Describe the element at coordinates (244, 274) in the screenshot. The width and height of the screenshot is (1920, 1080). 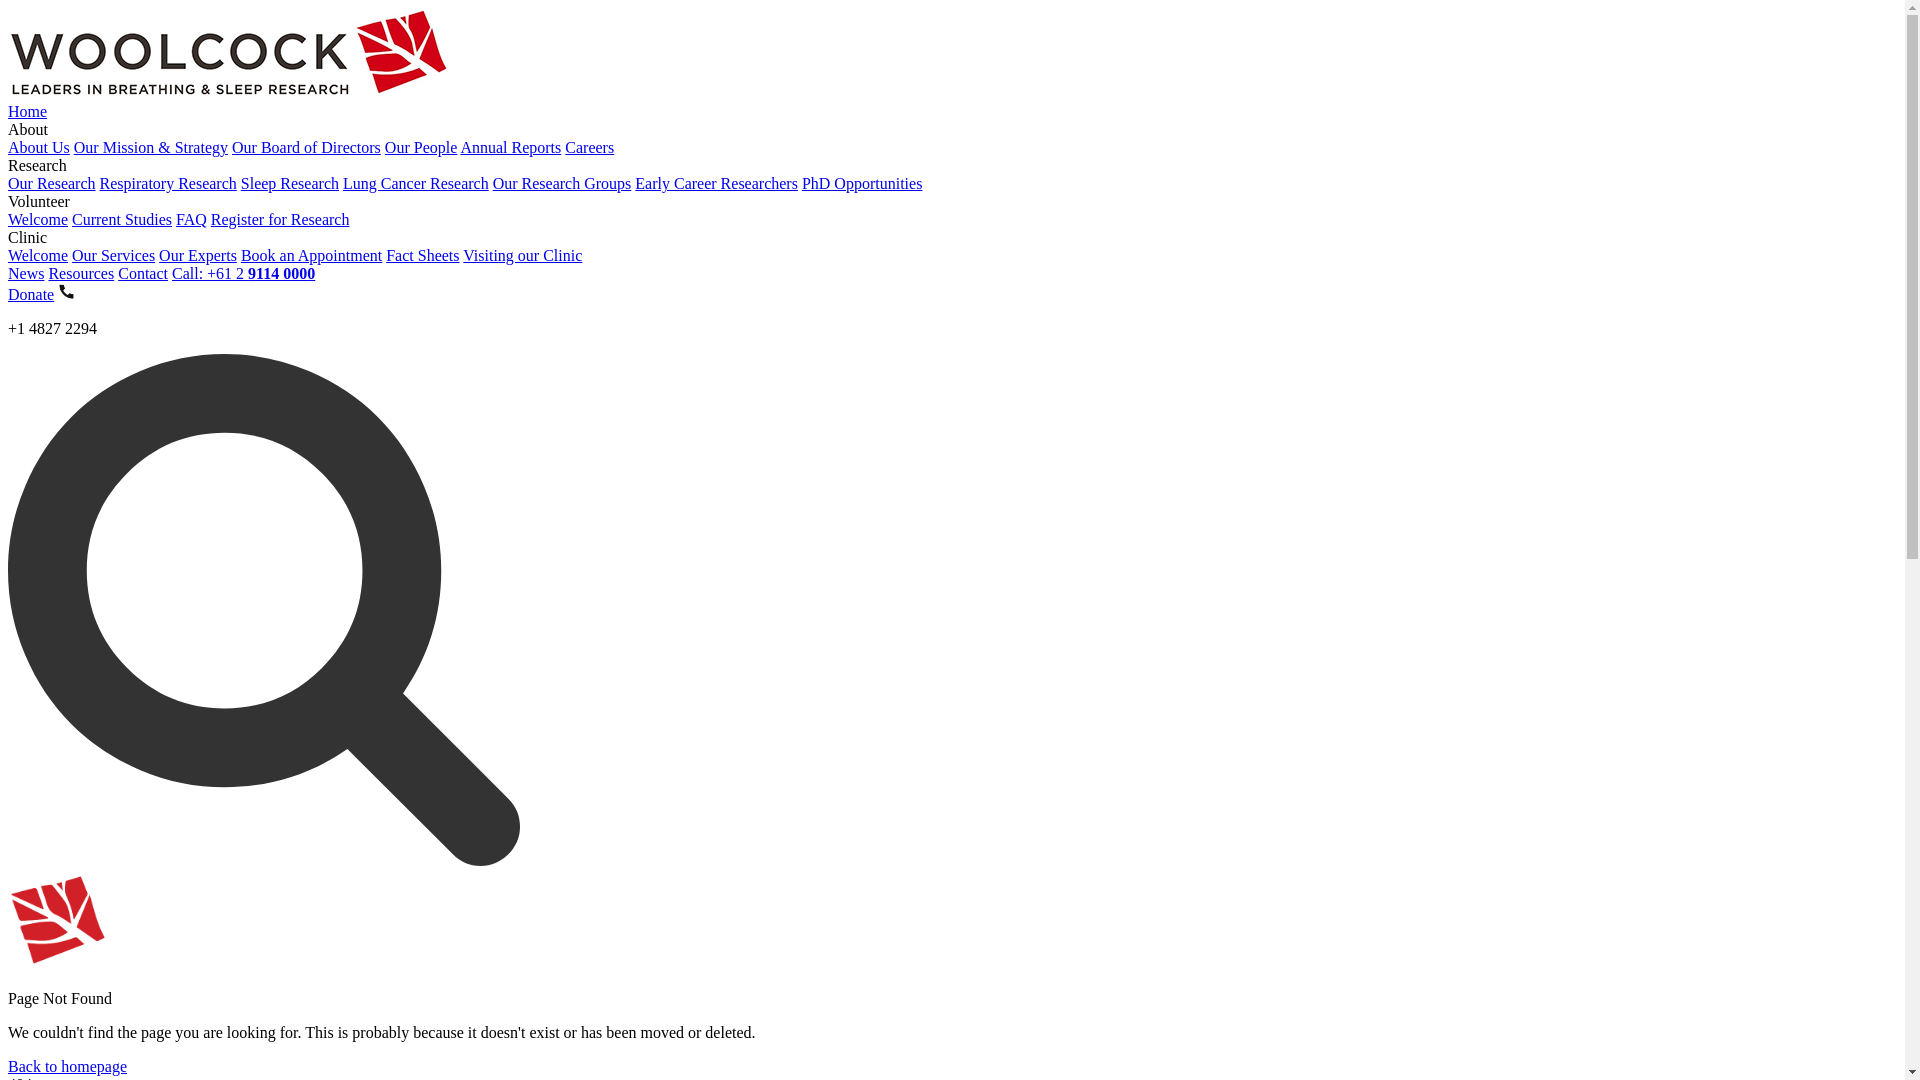
I see `Call: +61 2 9114 0000` at that location.